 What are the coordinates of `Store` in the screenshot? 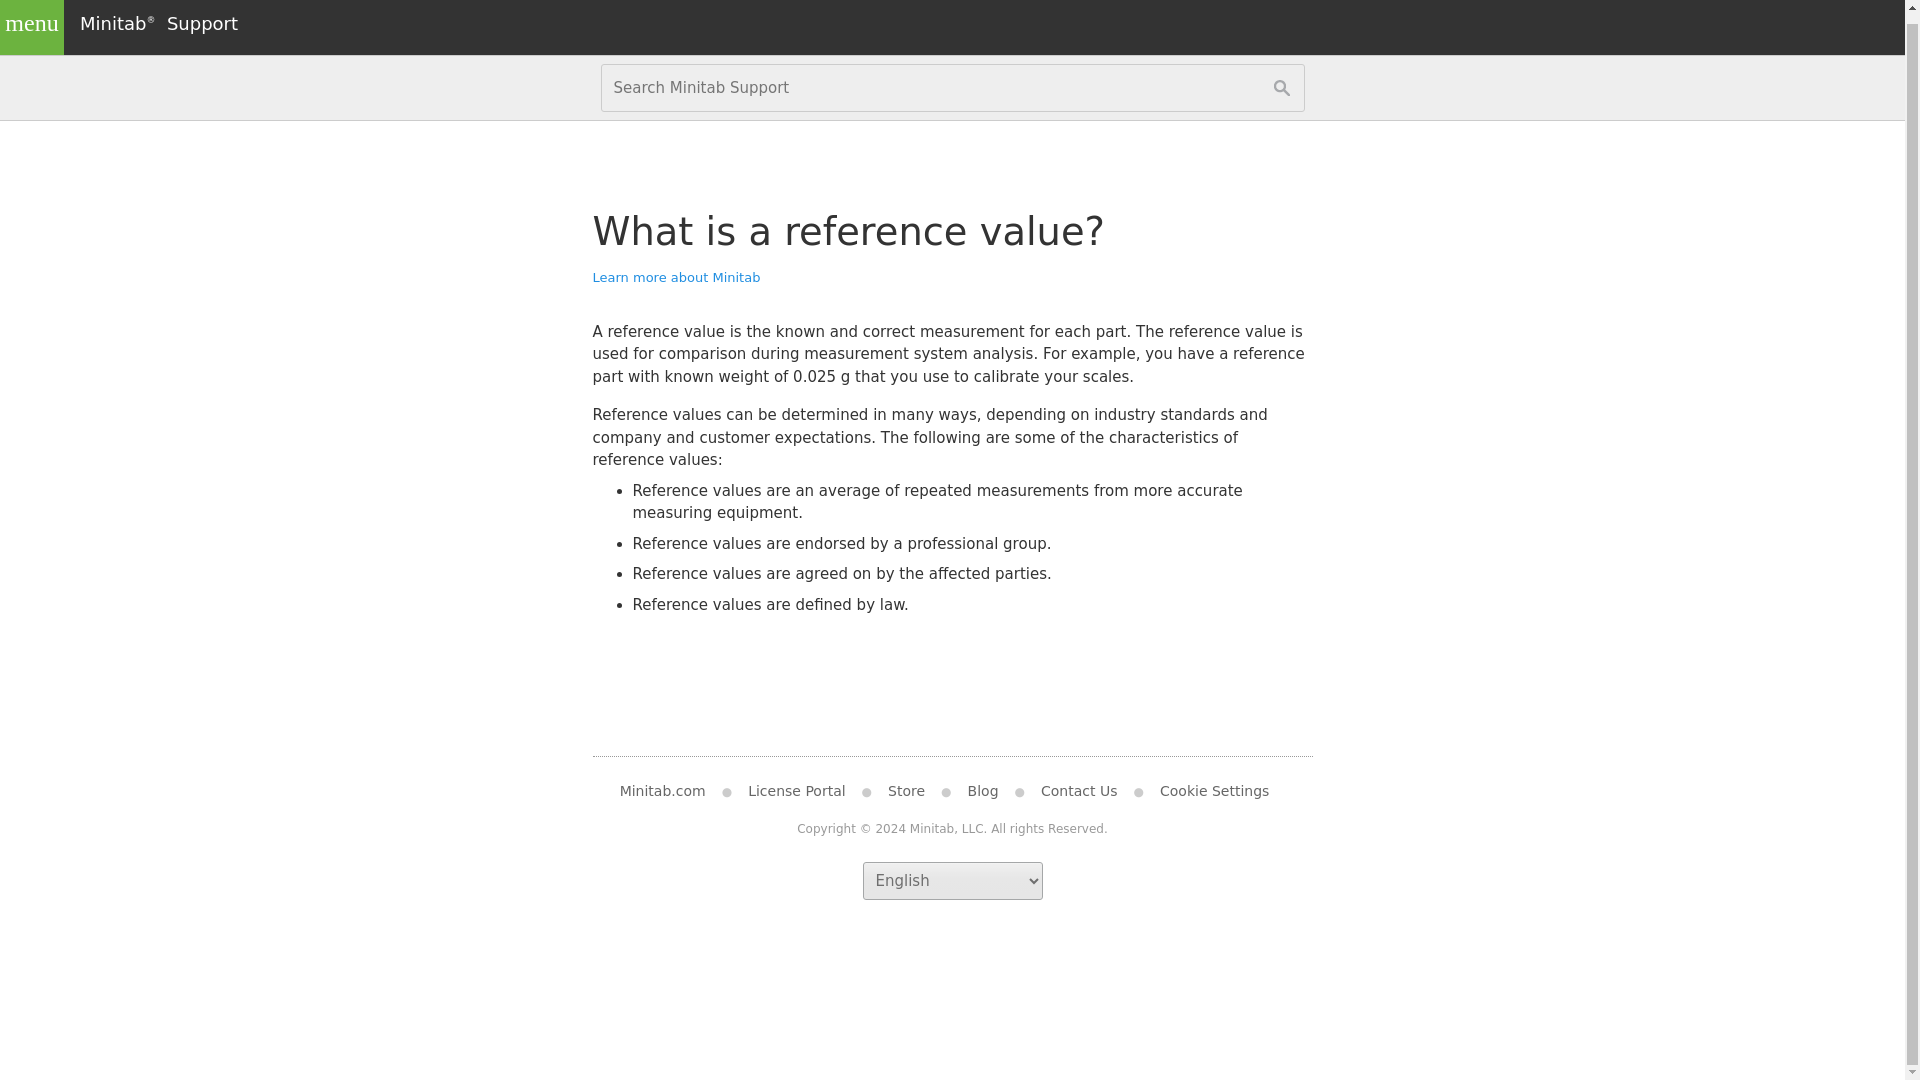 It's located at (906, 791).